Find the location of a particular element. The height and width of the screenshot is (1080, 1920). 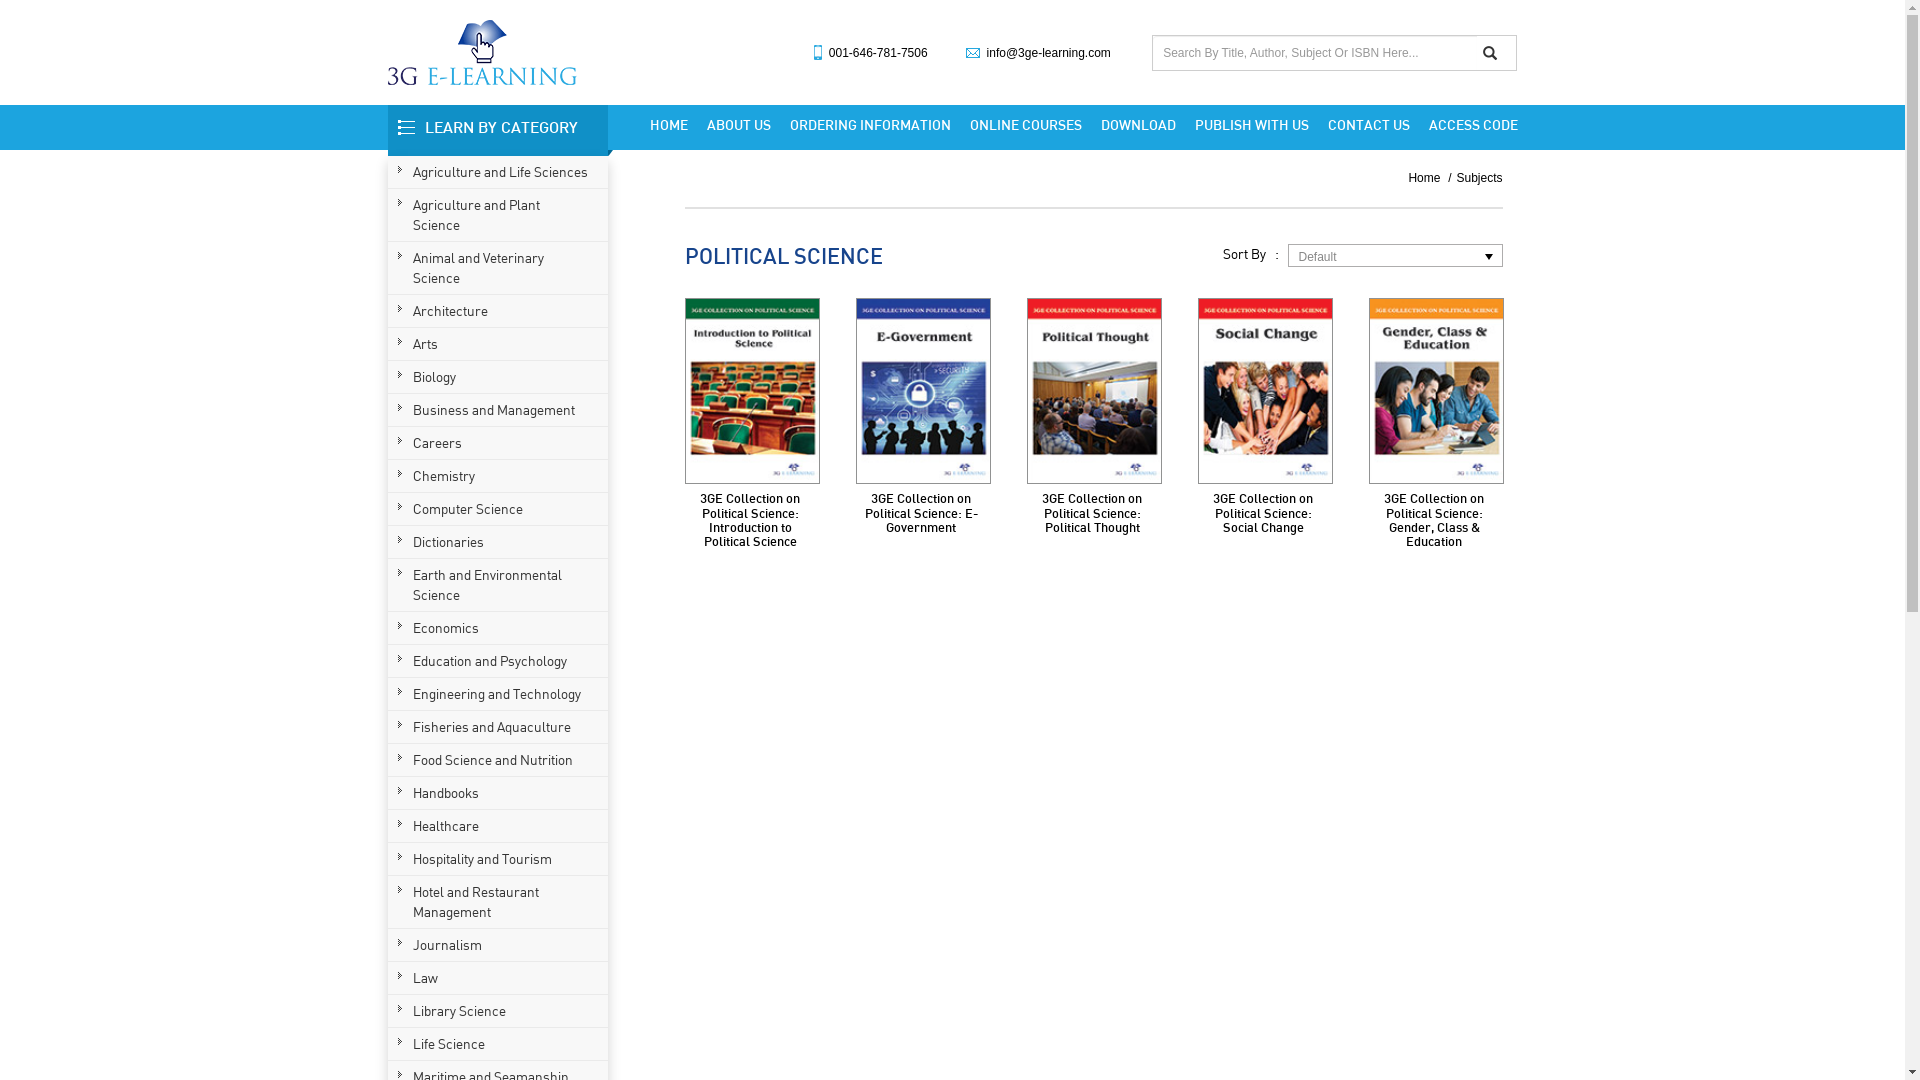

Architecture is located at coordinates (500, 311).